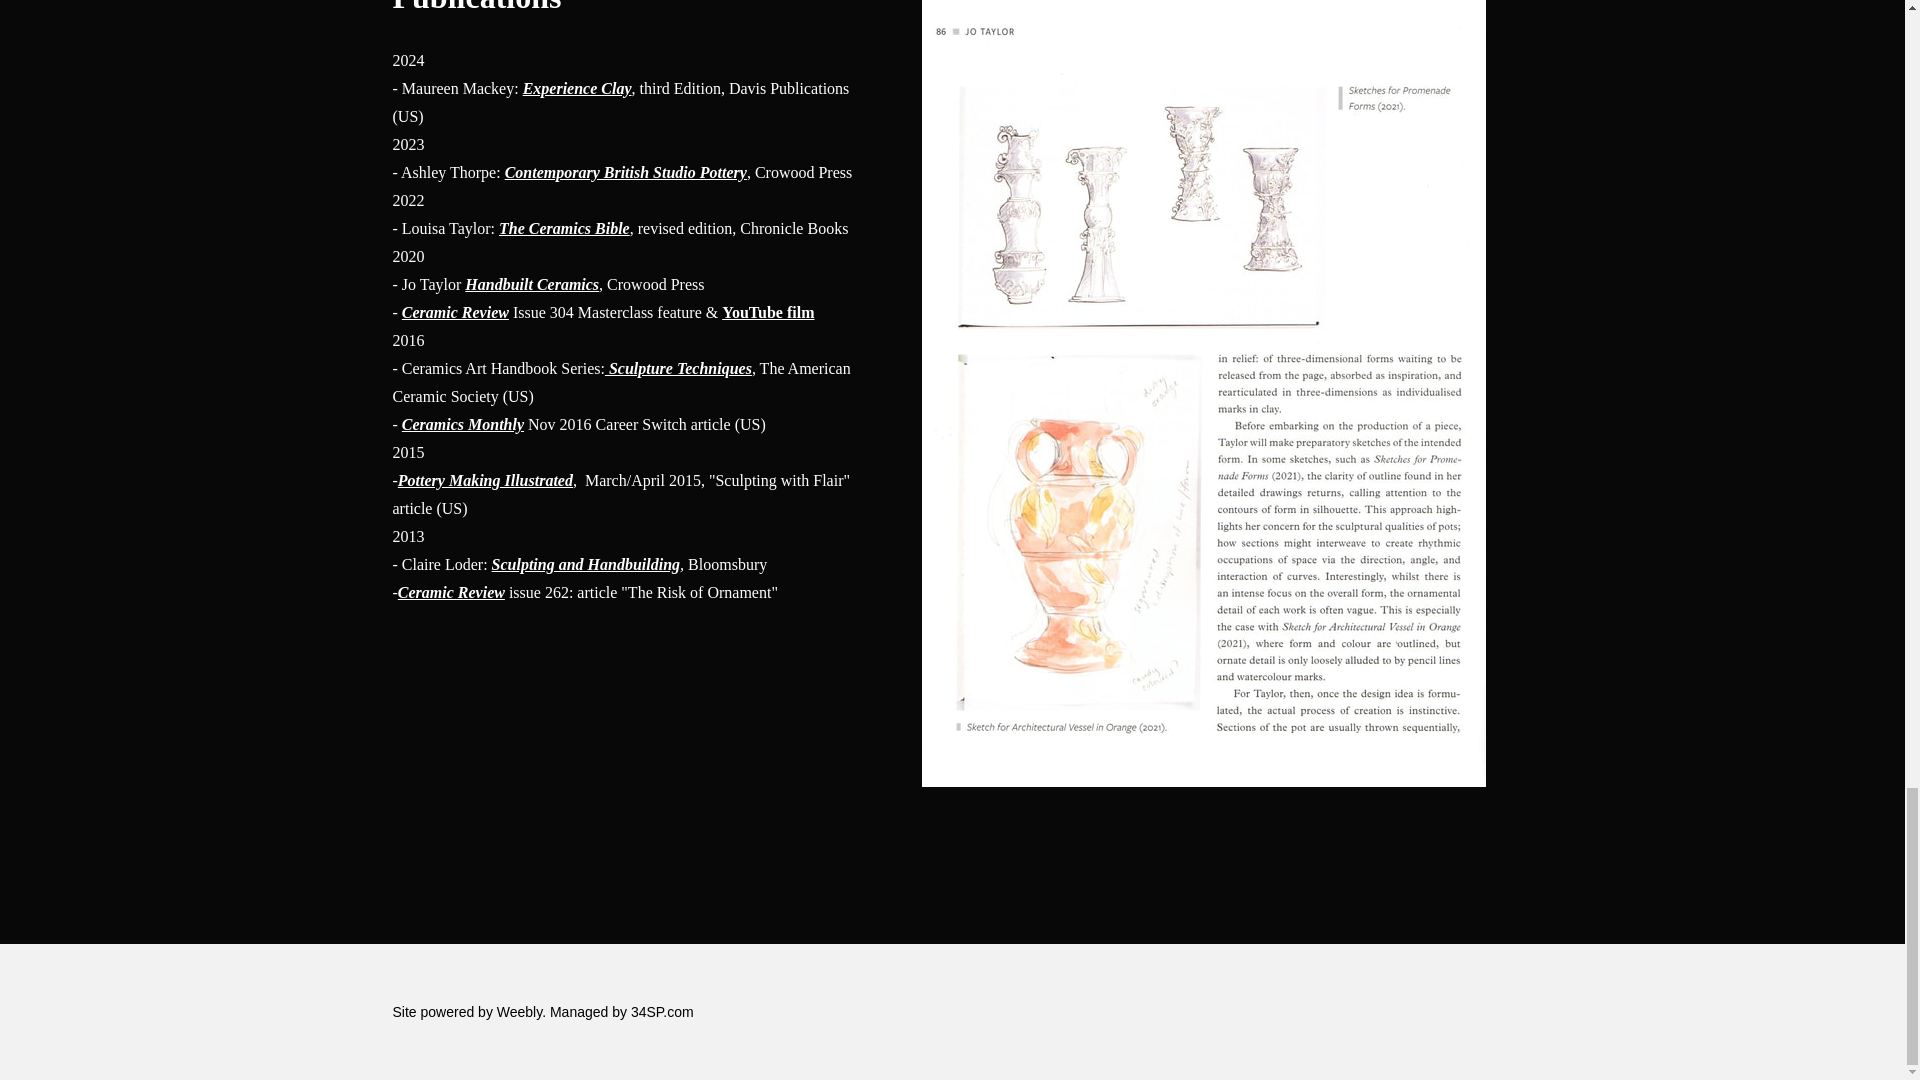 This screenshot has height=1080, width=1920. I want to click on Sculpting and Handbuilding, so click(586, 564).